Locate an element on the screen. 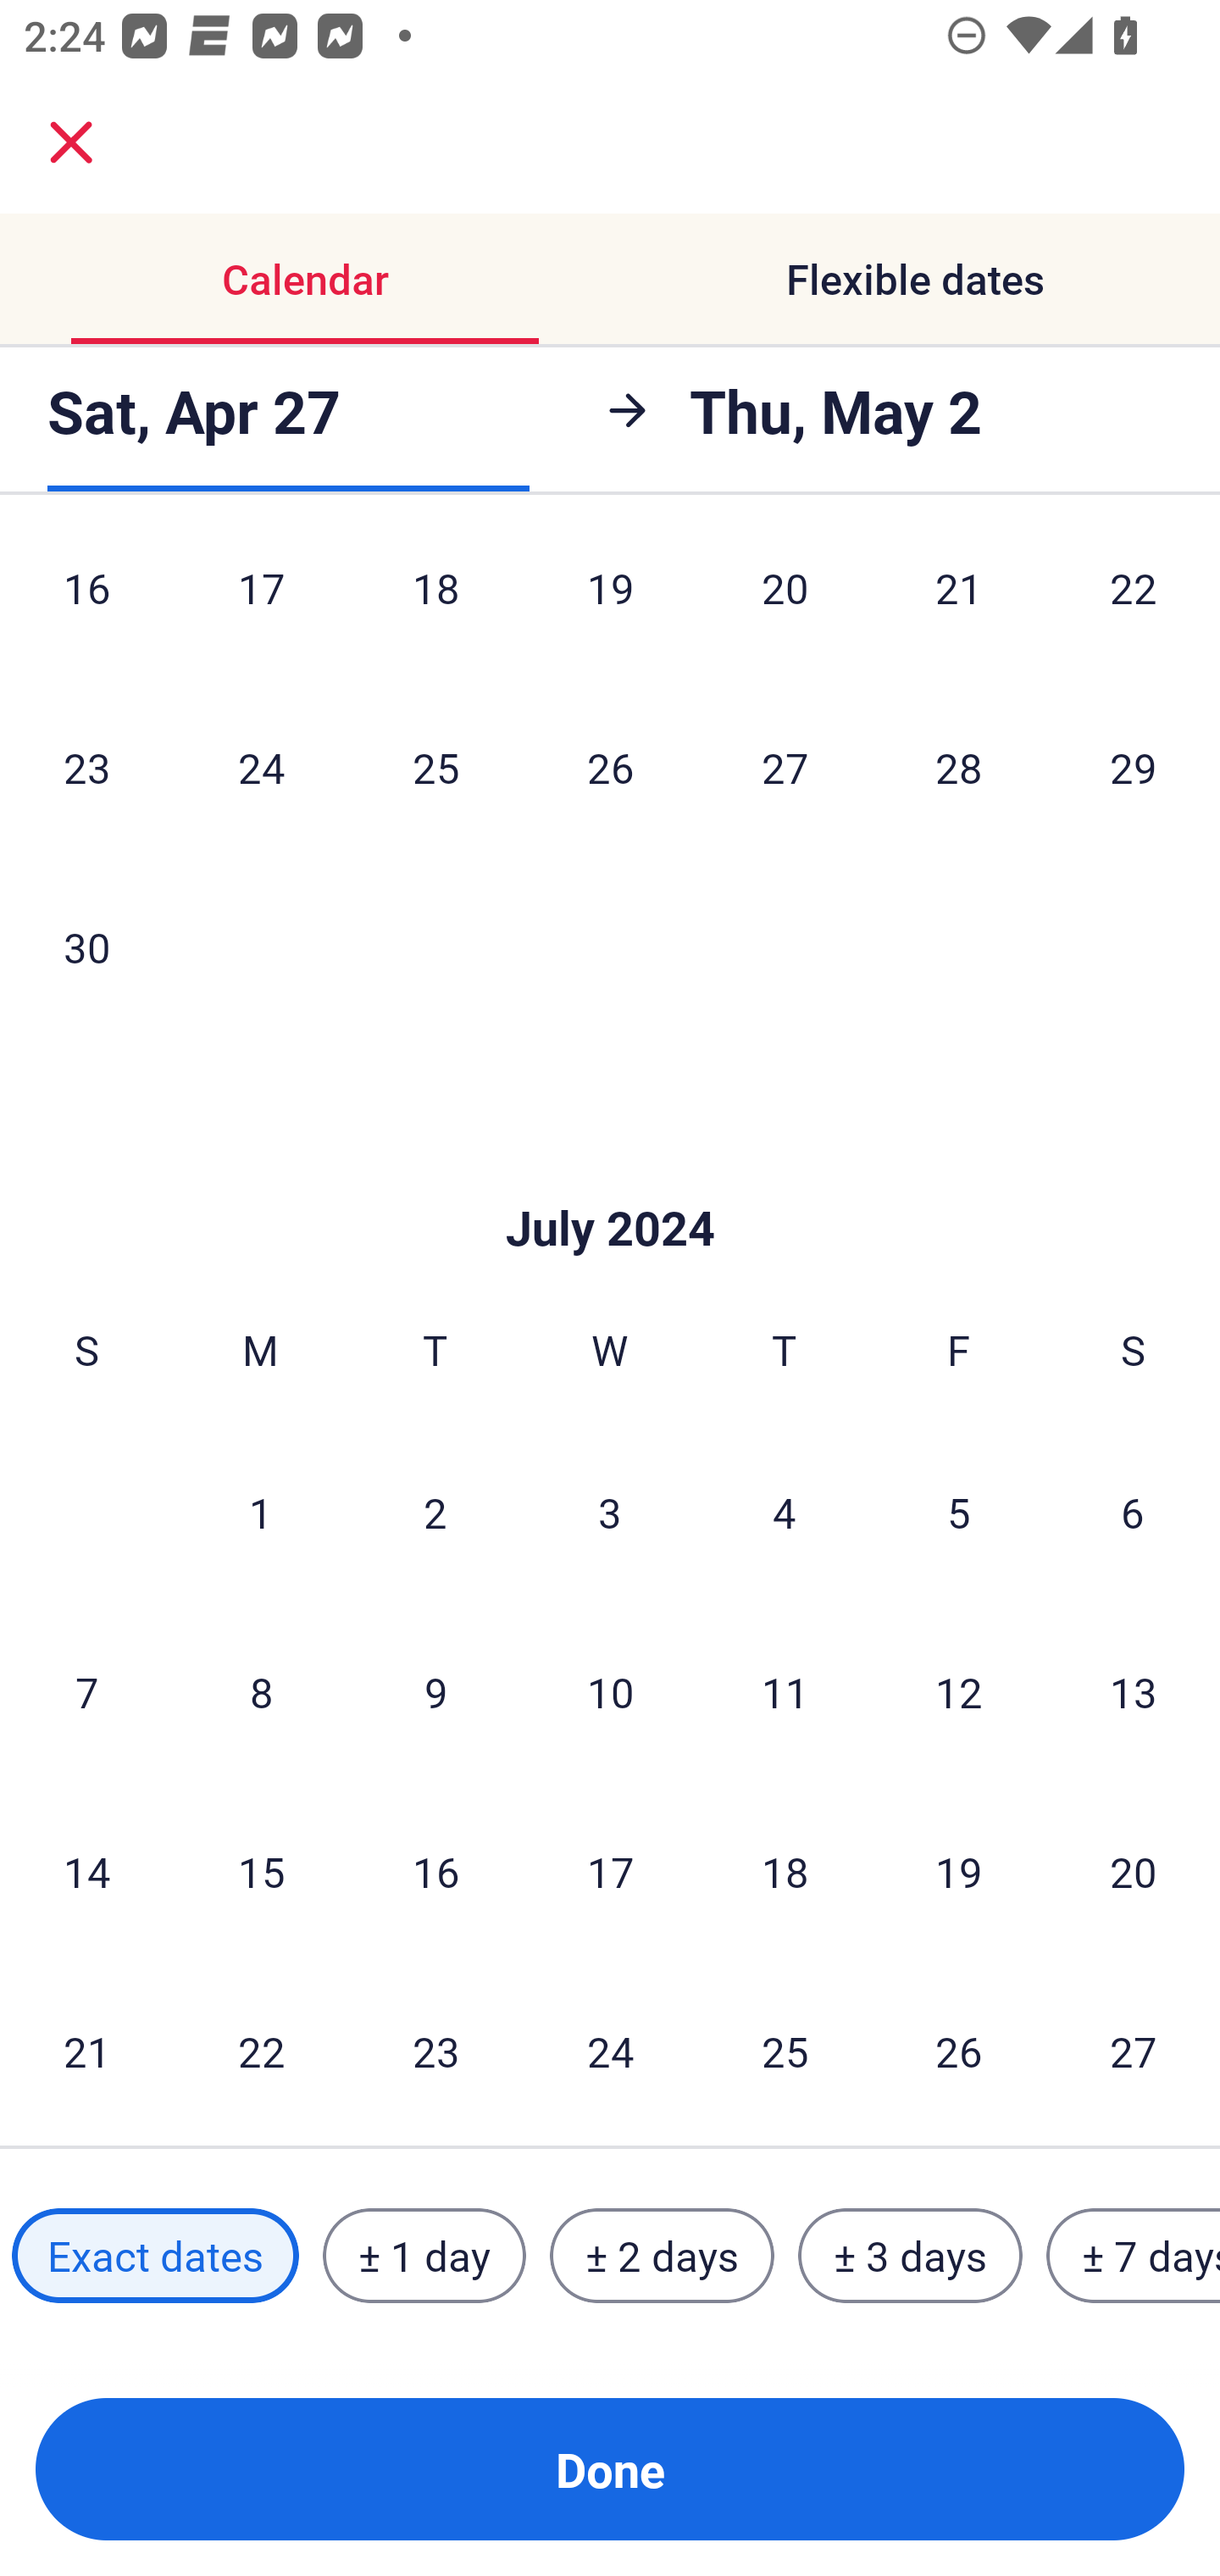 Image resolution: width=1220 pixels, height=2576 pixels. 22 Saturday, June 22, 2024 is located at coordinates (1134, 608).